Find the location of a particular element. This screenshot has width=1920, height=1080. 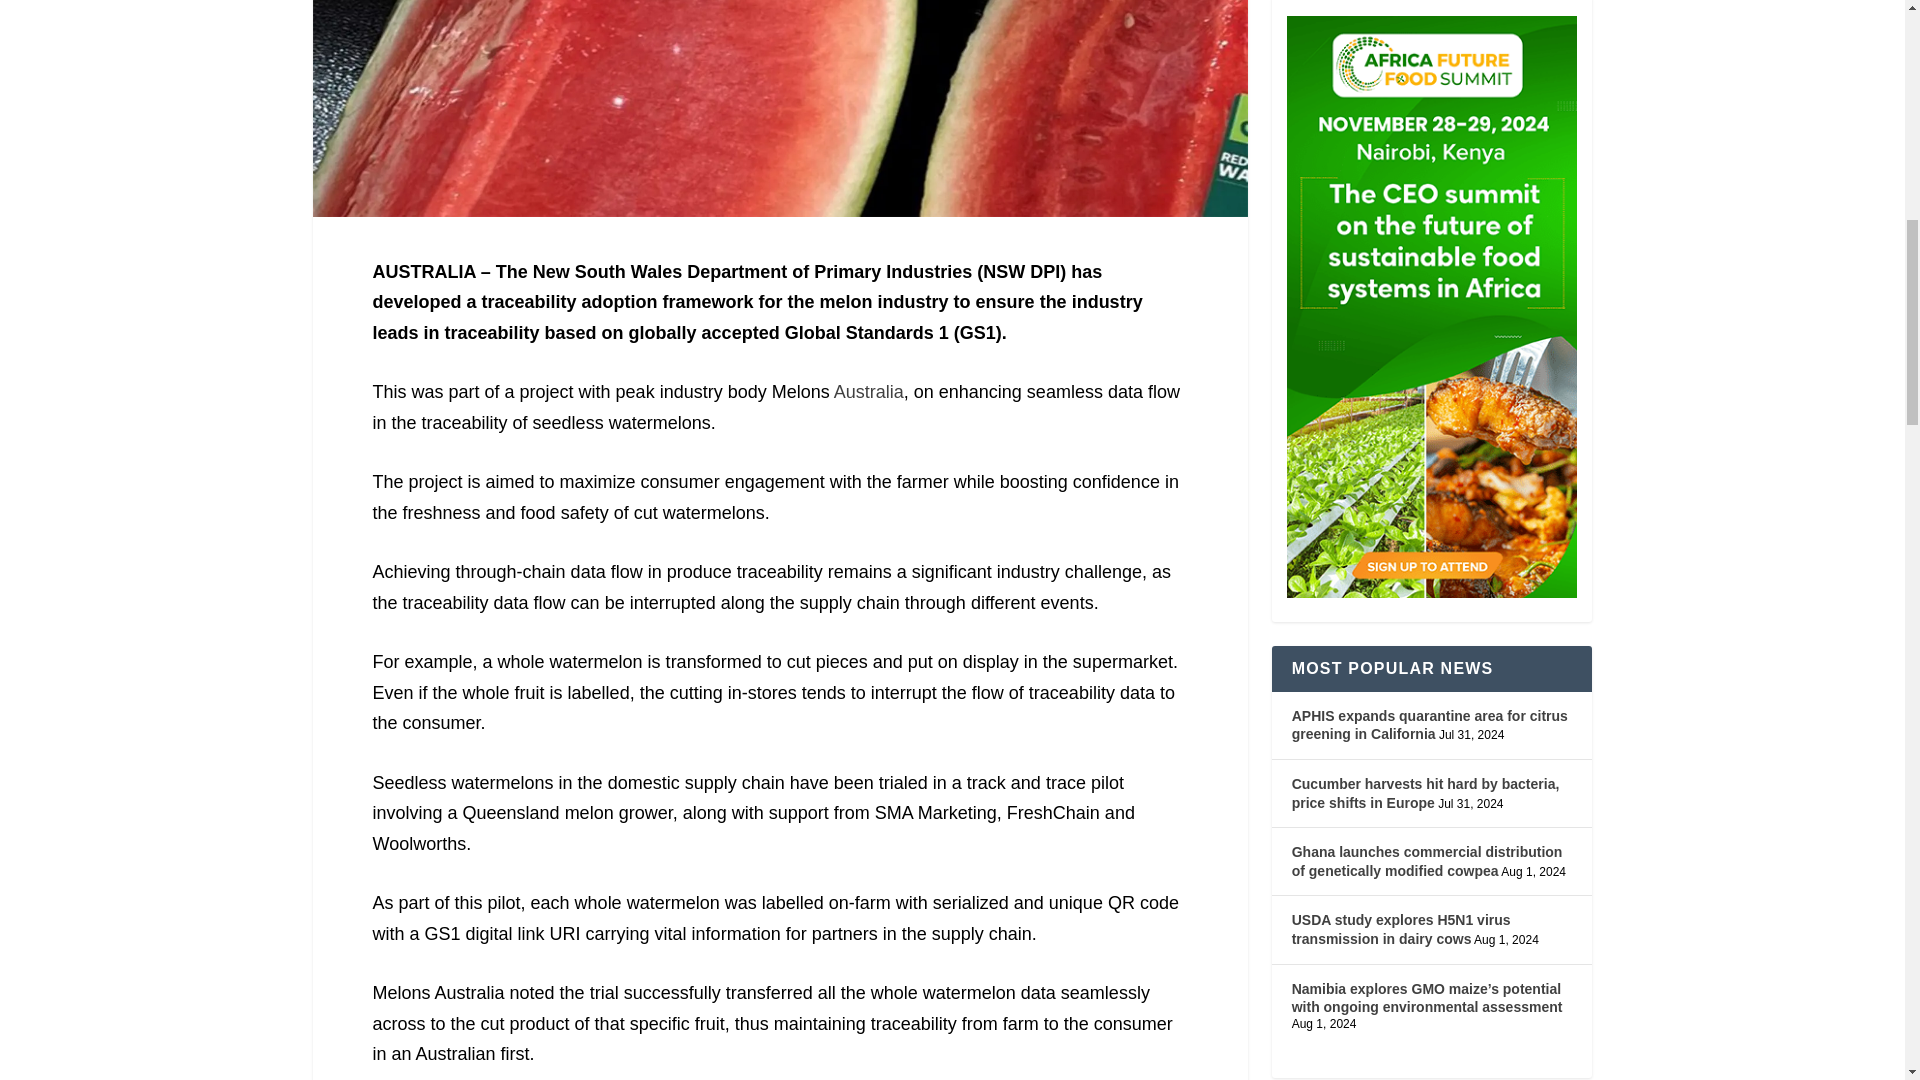

Australia is located at coordinates (868, 392).